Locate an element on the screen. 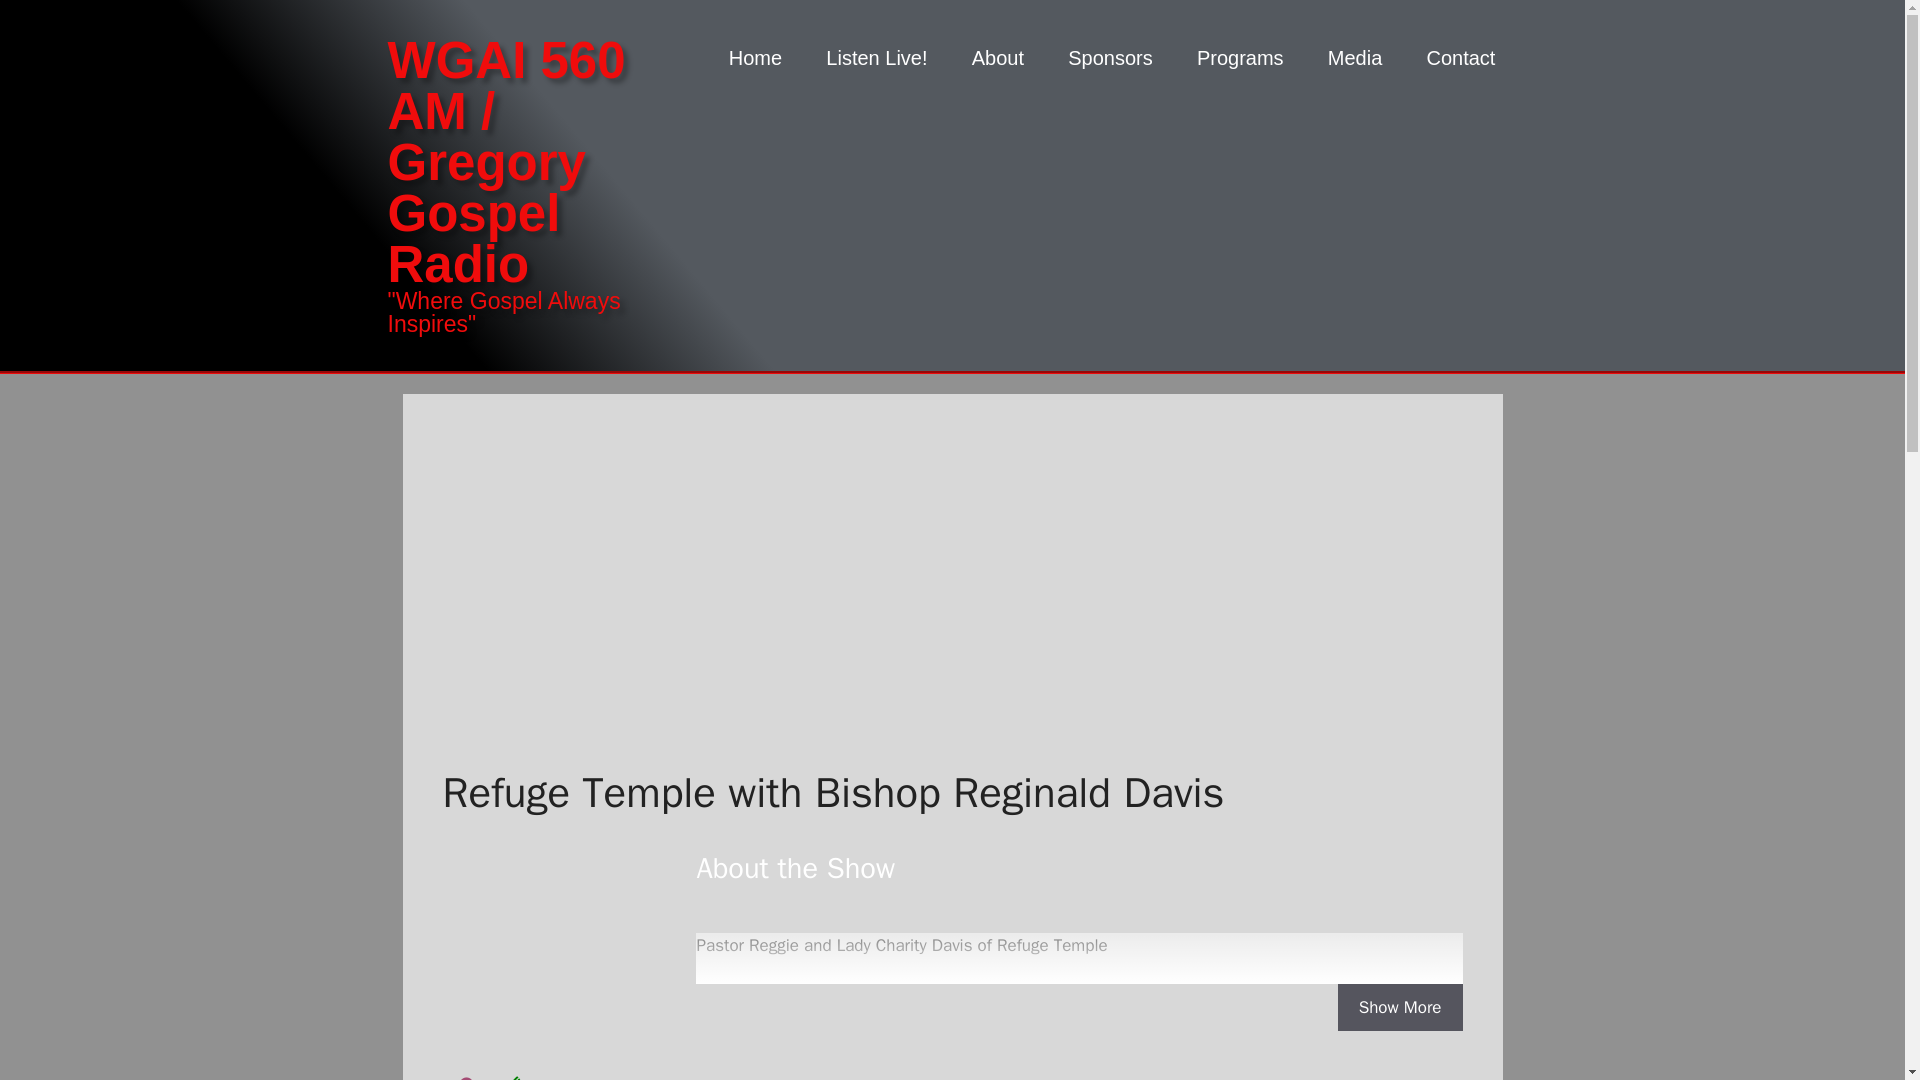  Programs is located at coordinates (1240, 58).